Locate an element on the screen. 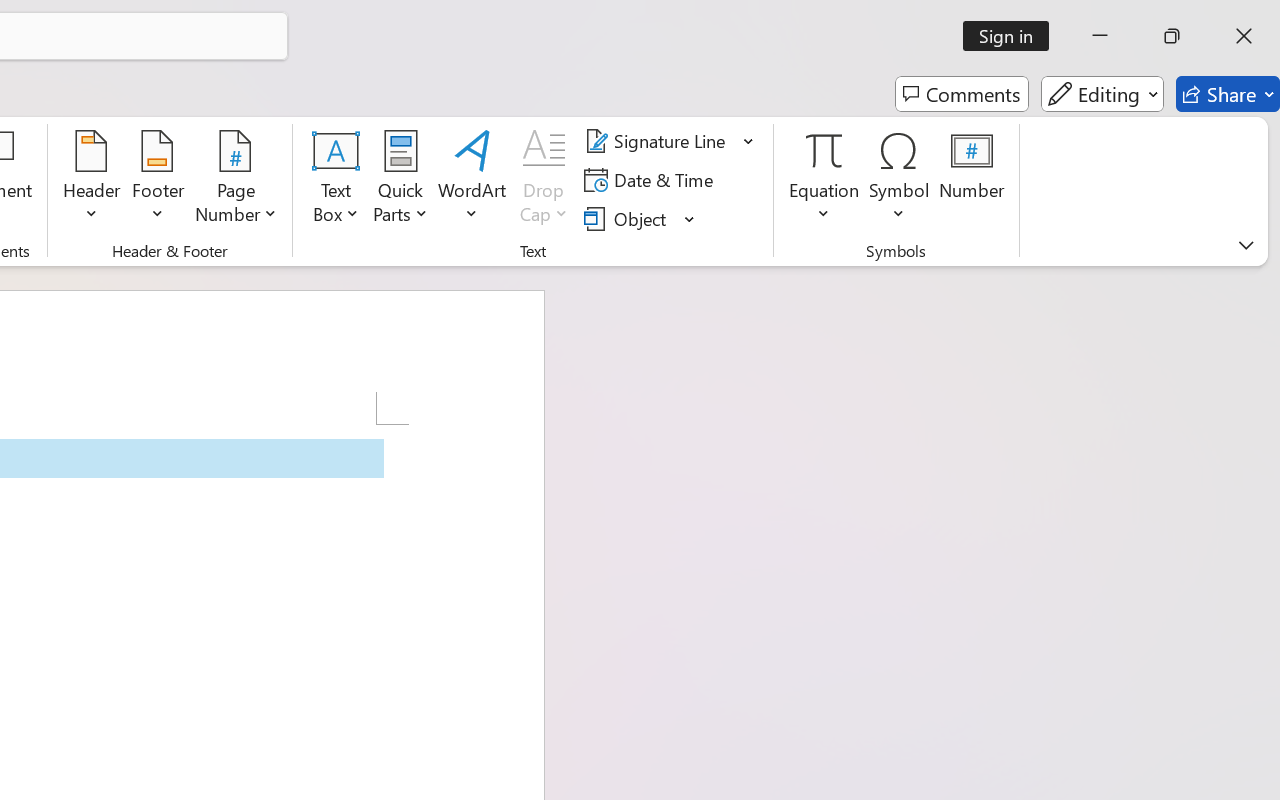 Image resolution: width=1280 pixels, height=800 pixels. Object... is located at coordinates (640, 218).